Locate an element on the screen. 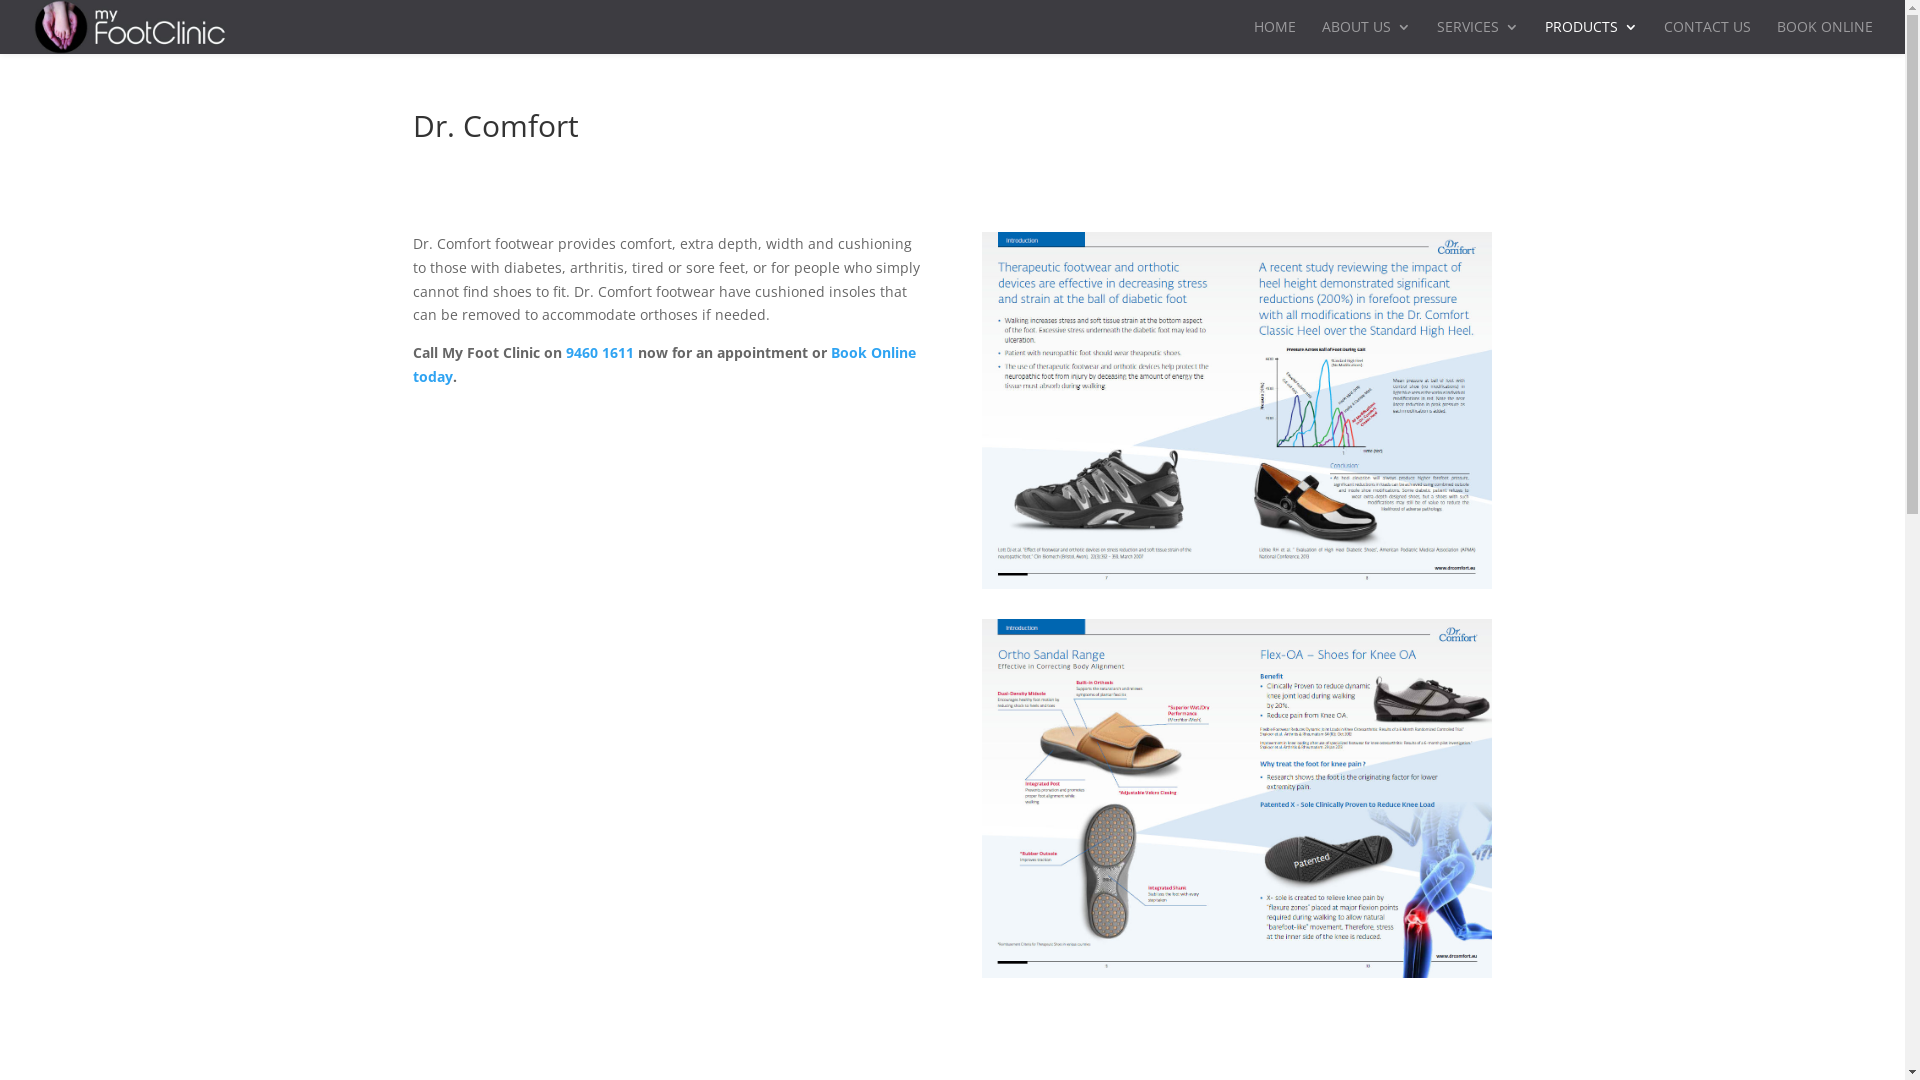 The image size is (1920, 1080). ABOUT US is located at coordinates (1366, 37).